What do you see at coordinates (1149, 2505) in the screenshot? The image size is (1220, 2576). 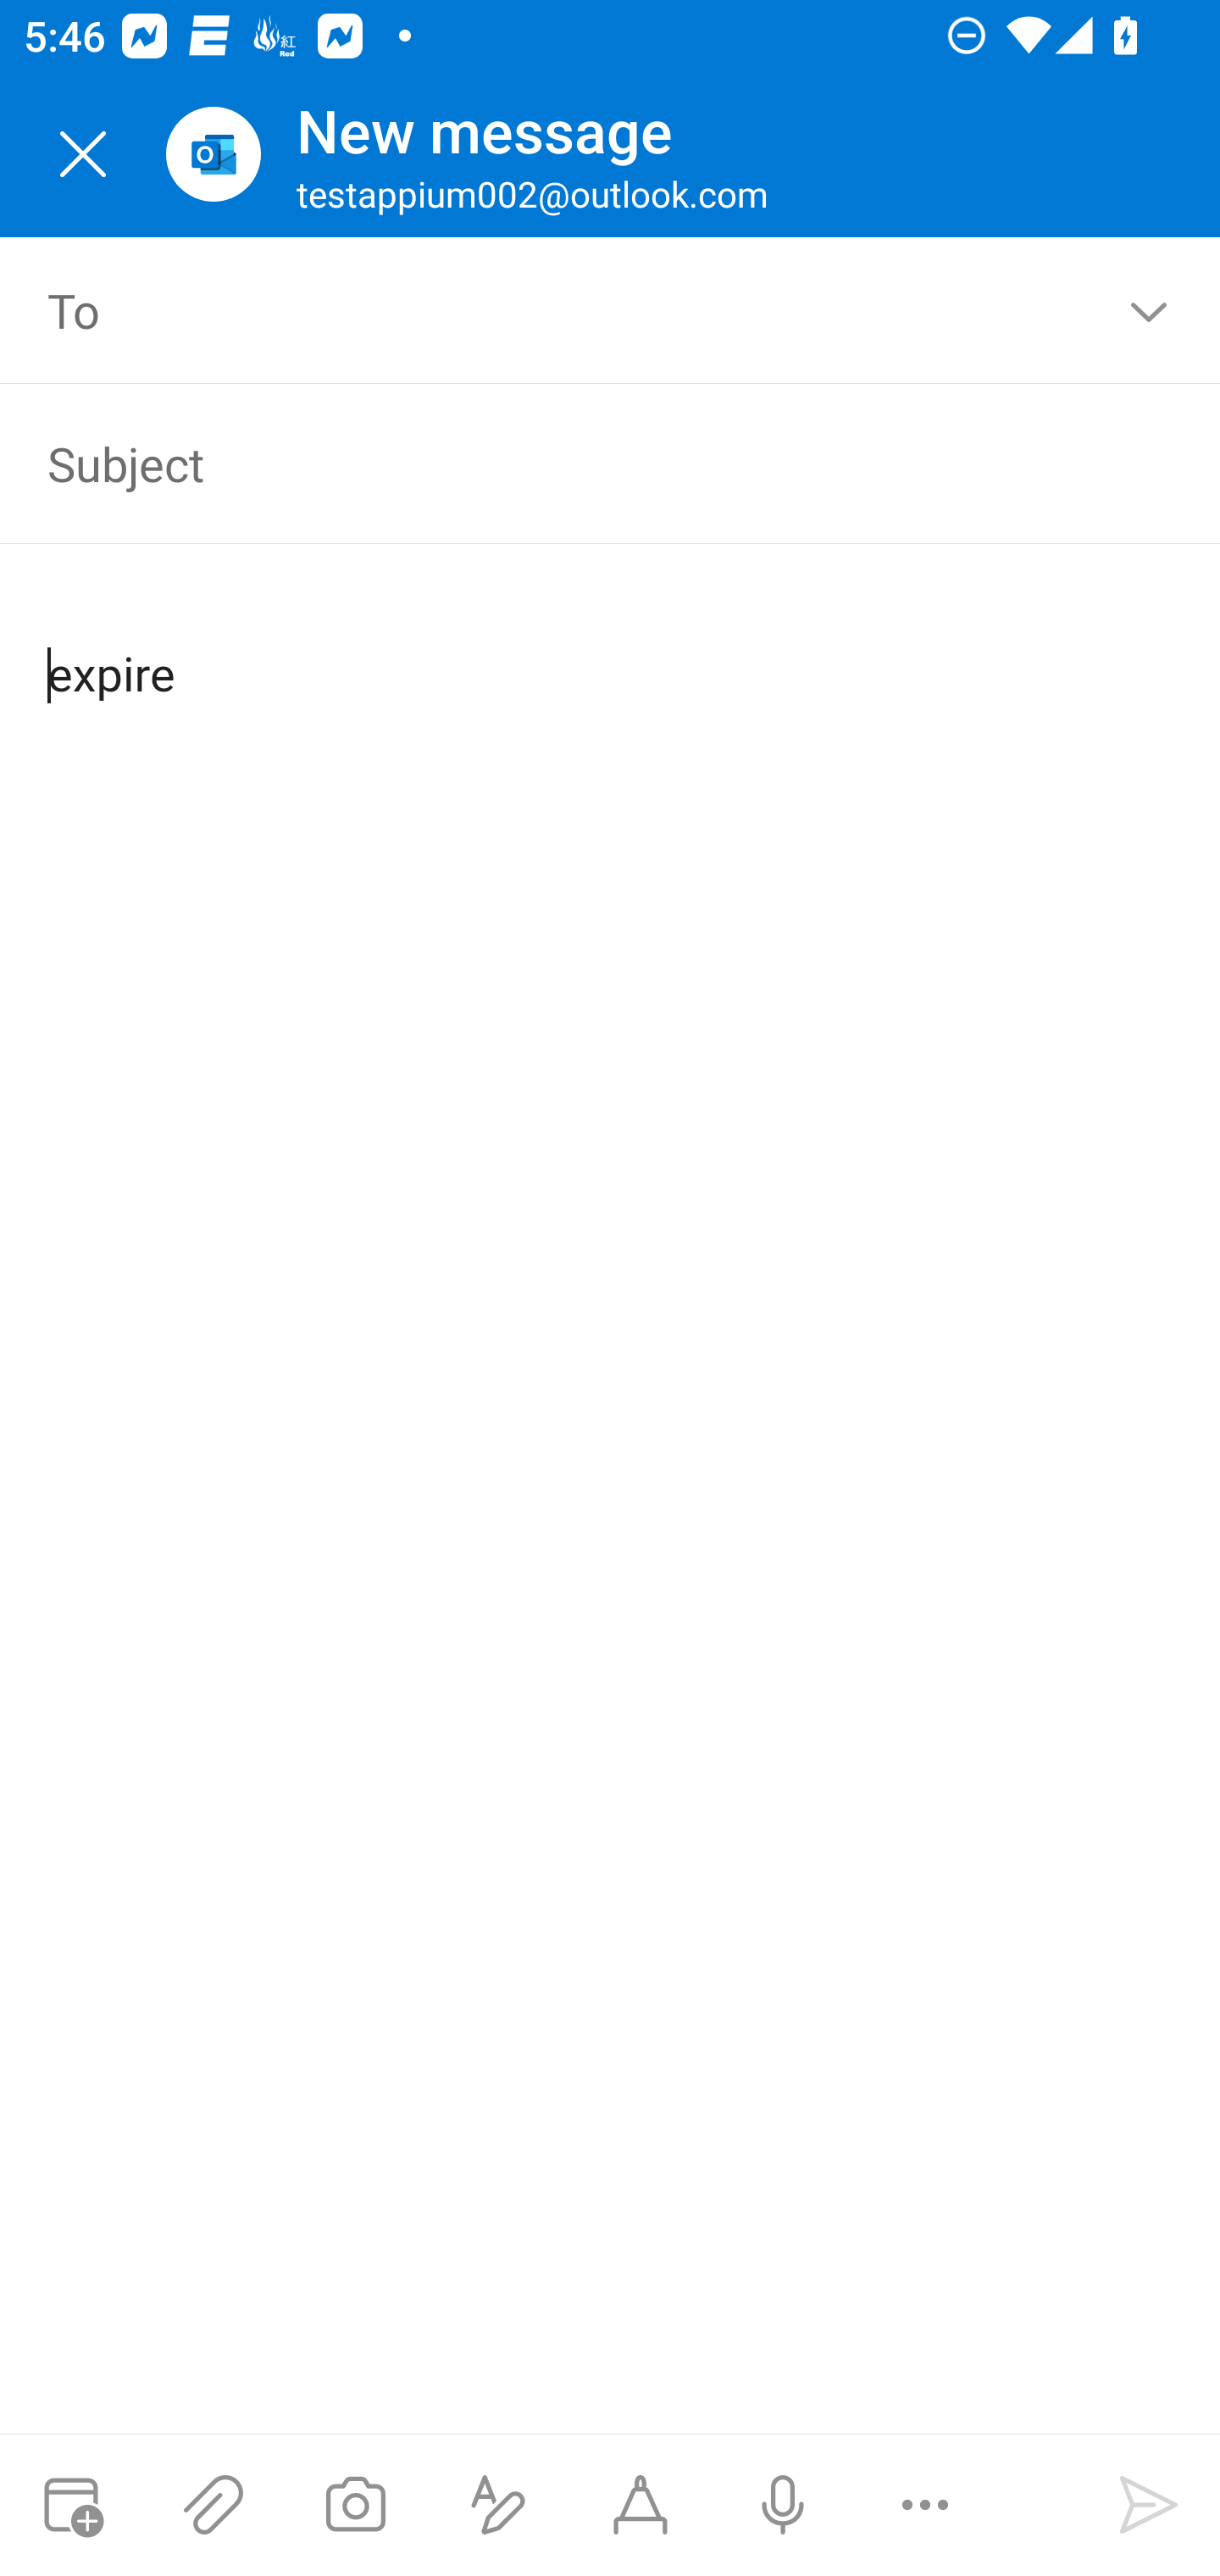 I see `Send` at bounding box center [1149, 2505].